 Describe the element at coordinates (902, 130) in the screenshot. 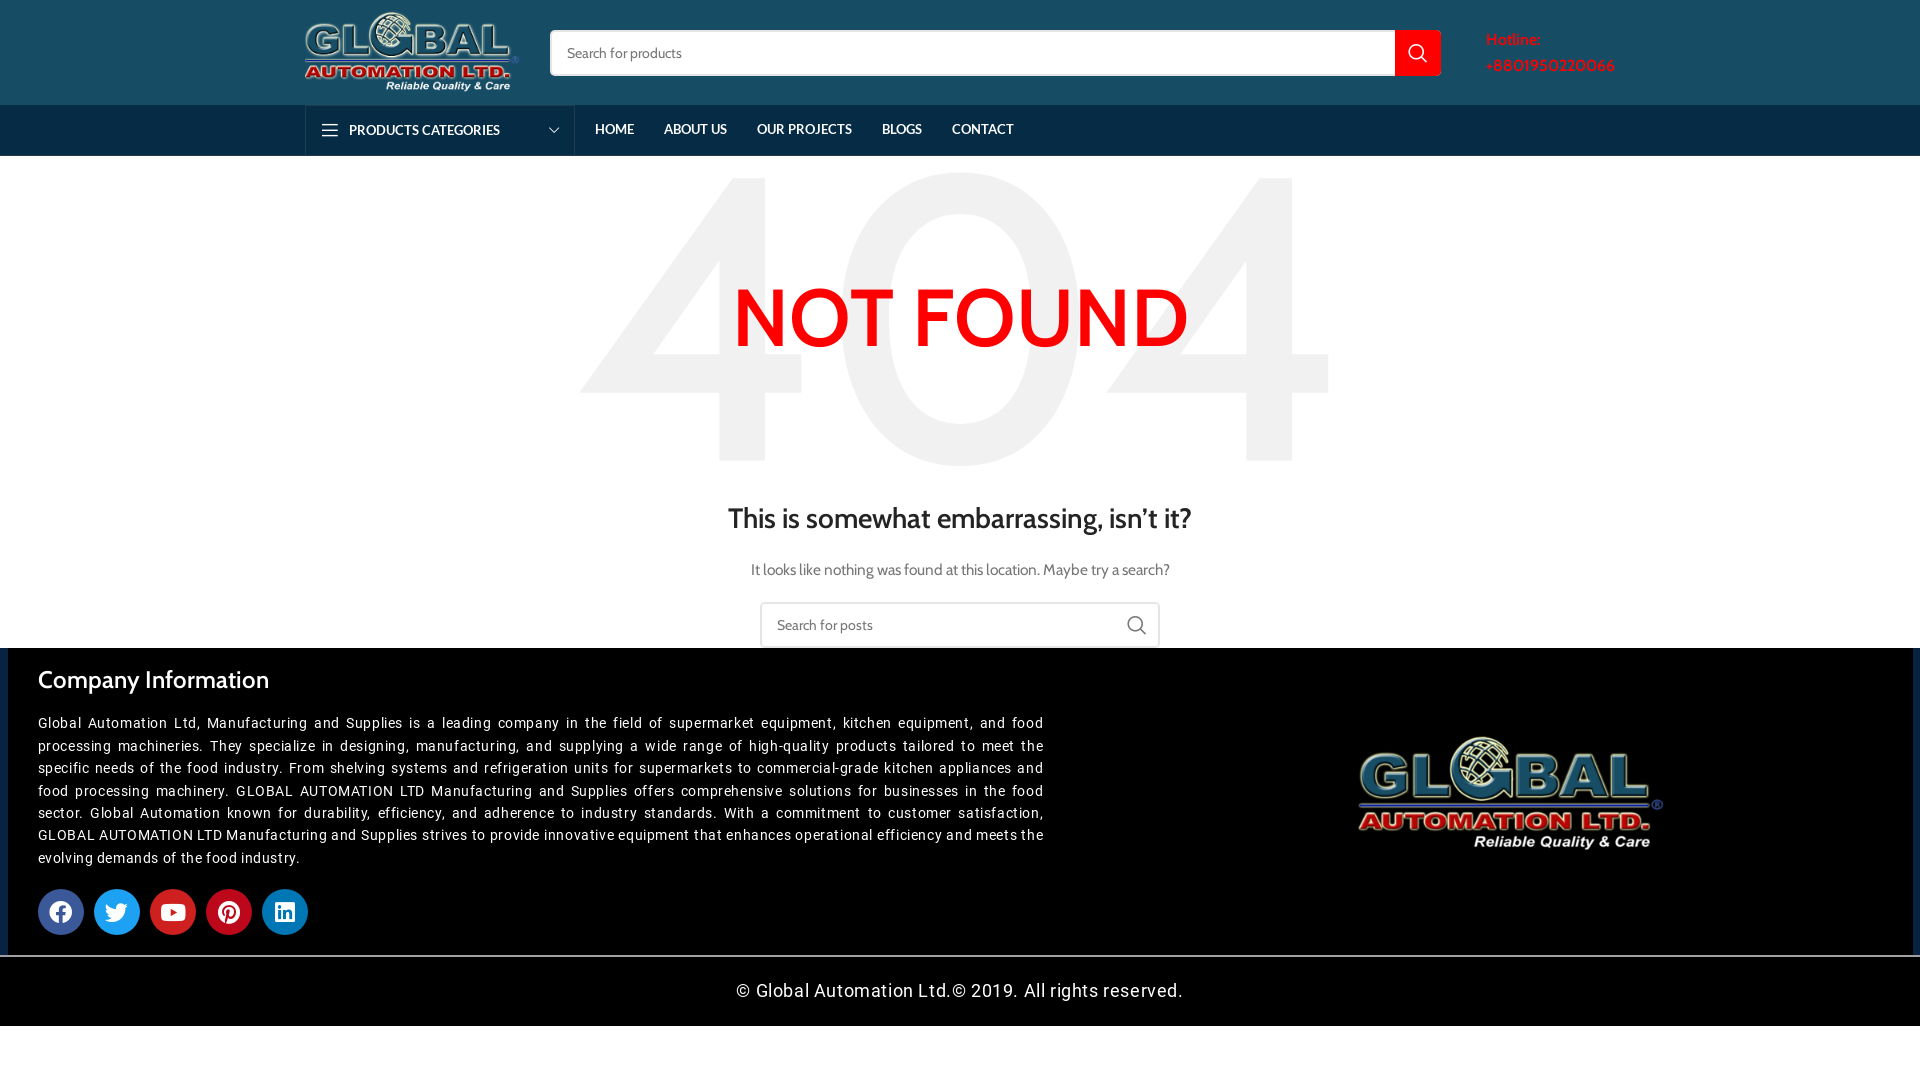

I see `BLOGS` at that location.